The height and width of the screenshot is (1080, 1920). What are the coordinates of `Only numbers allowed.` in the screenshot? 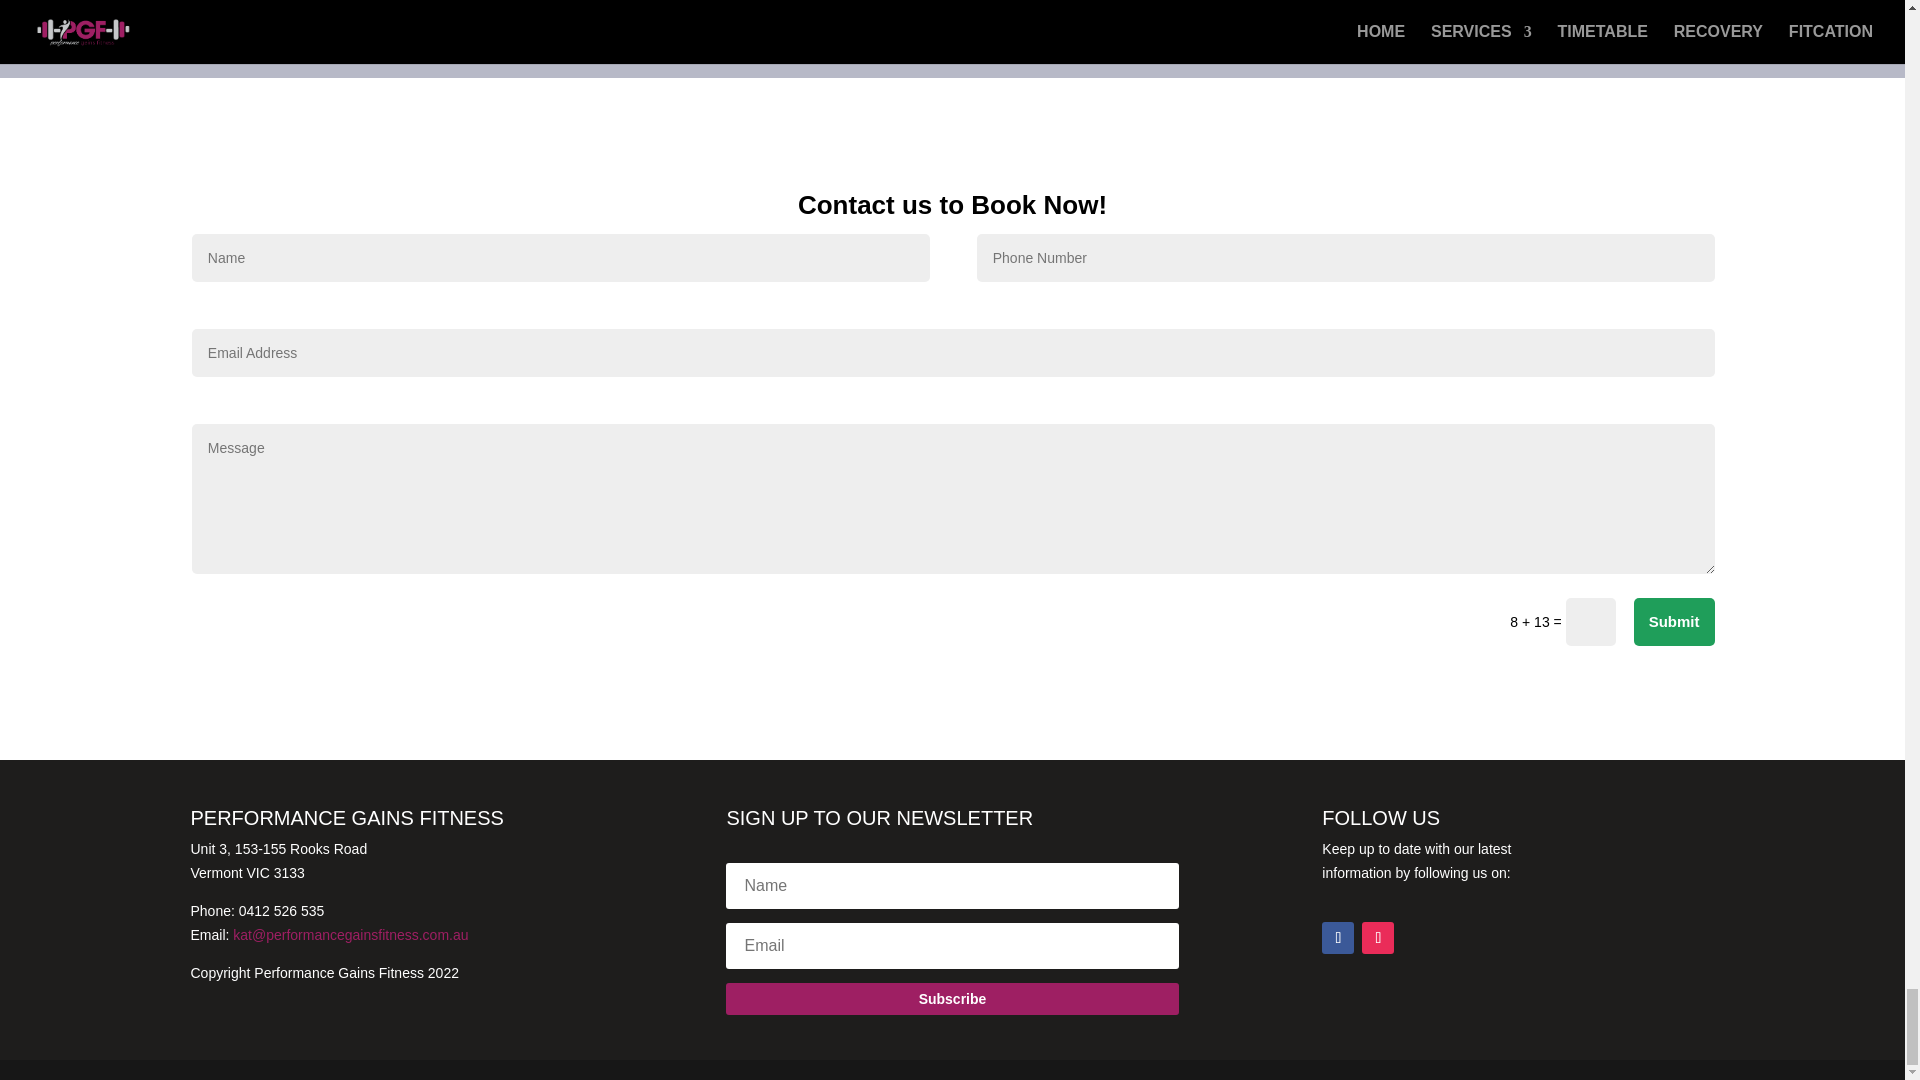 It's located at (1346, 258).